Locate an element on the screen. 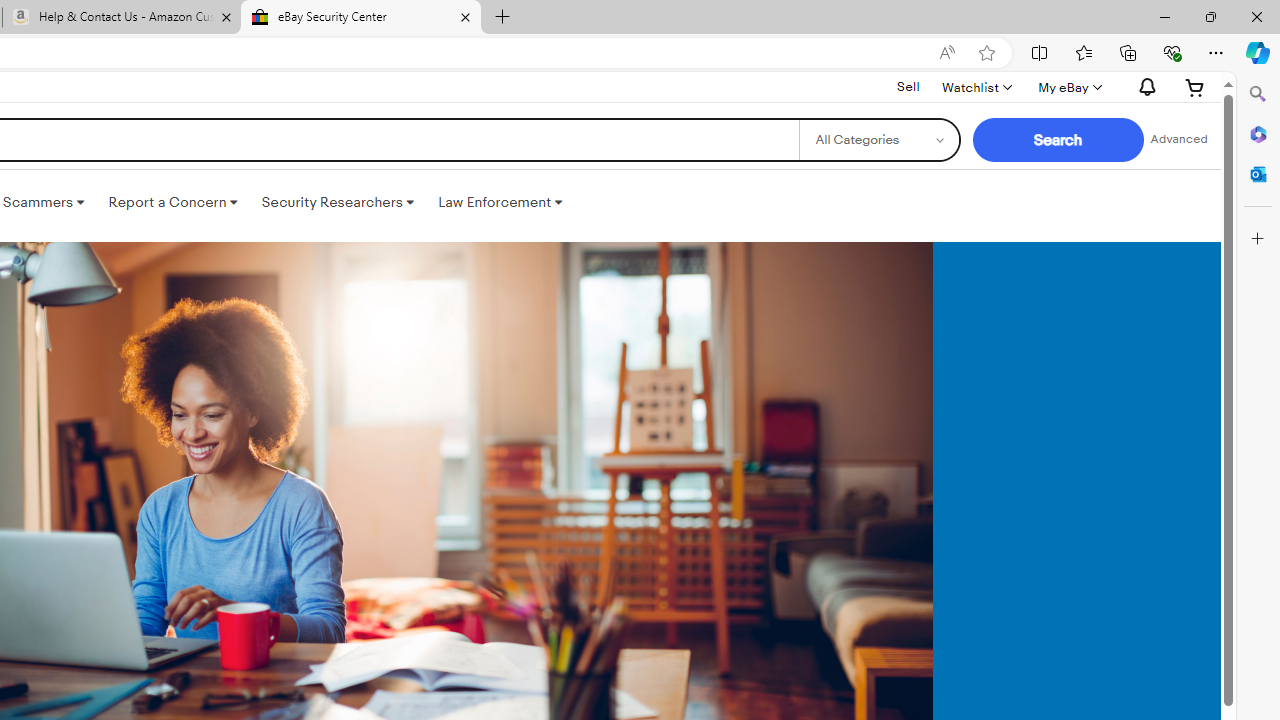 This screenshot has height=720, width=1280. Notifications is located at coordinates (1142, 87).